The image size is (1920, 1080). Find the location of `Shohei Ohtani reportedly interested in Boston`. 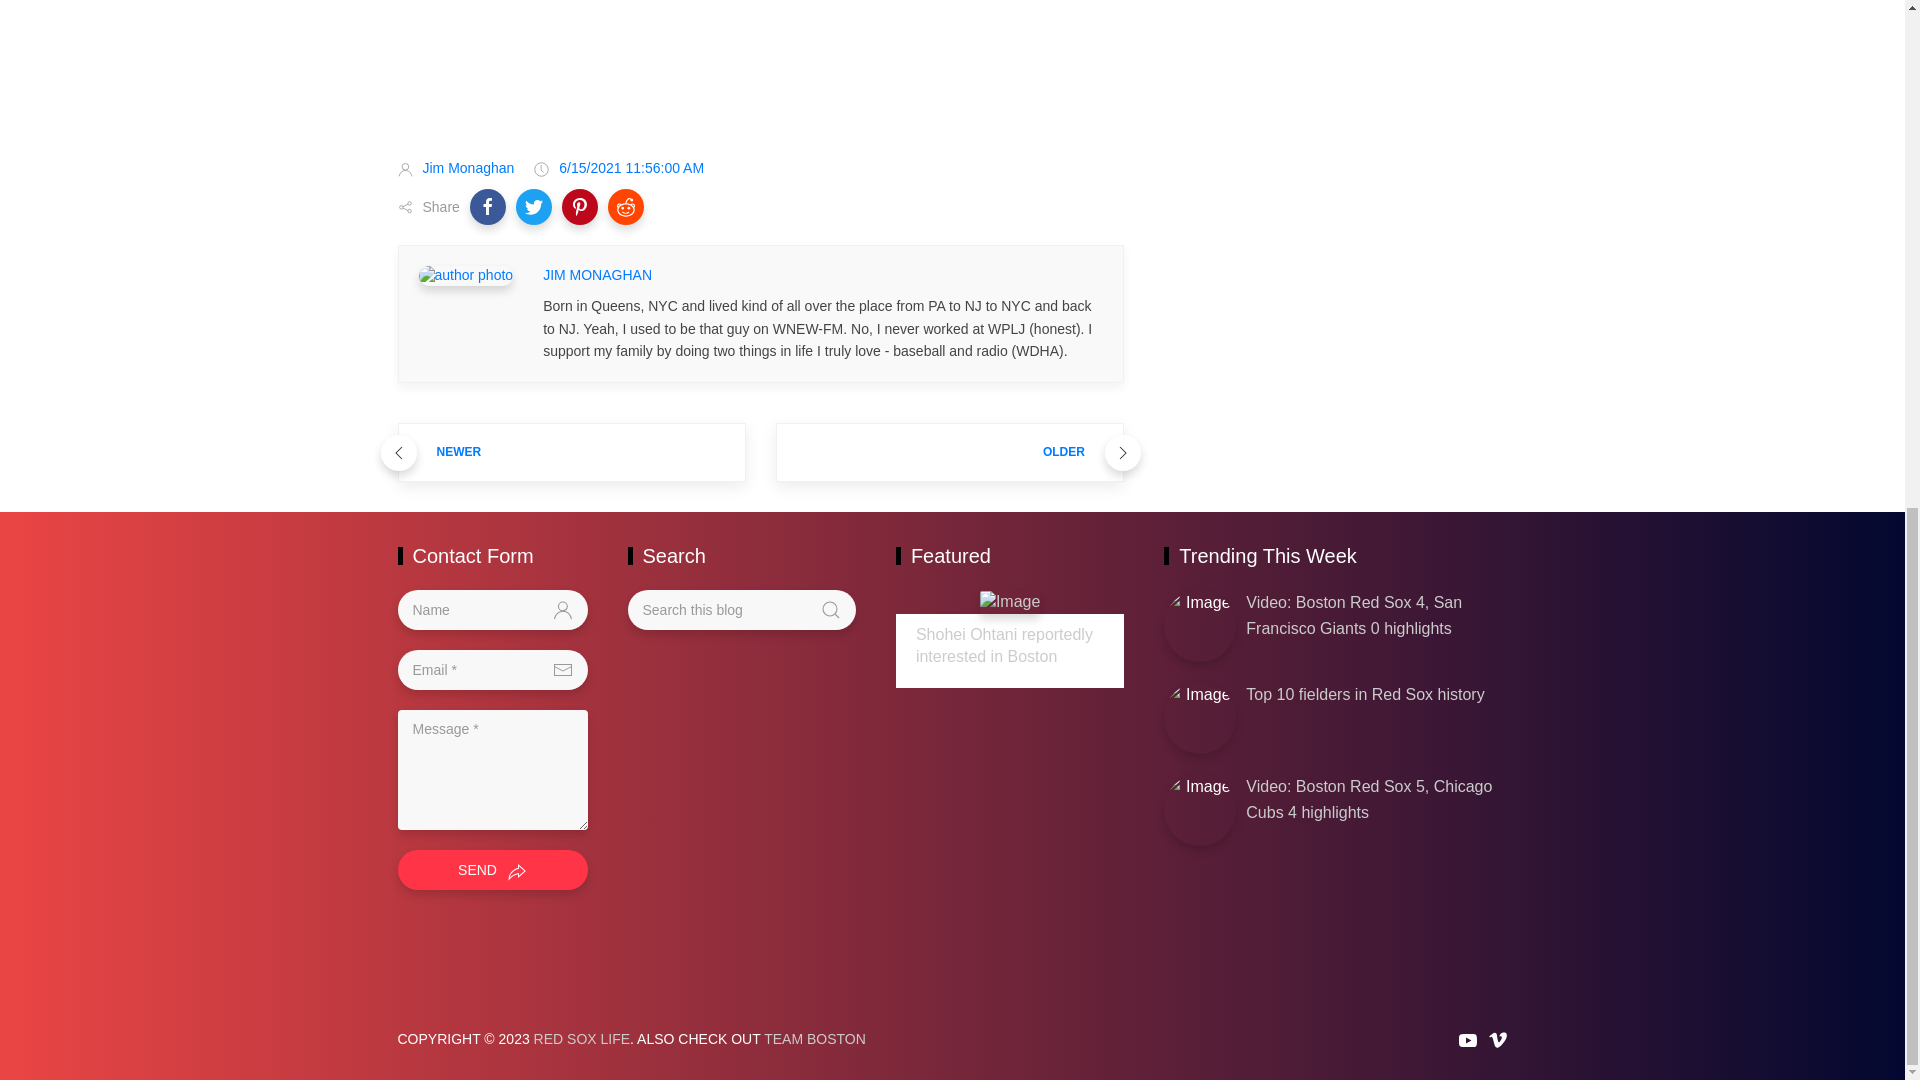

Shohei Ohtani reportedly interested in Boston is located at coordinates (1004, 646).